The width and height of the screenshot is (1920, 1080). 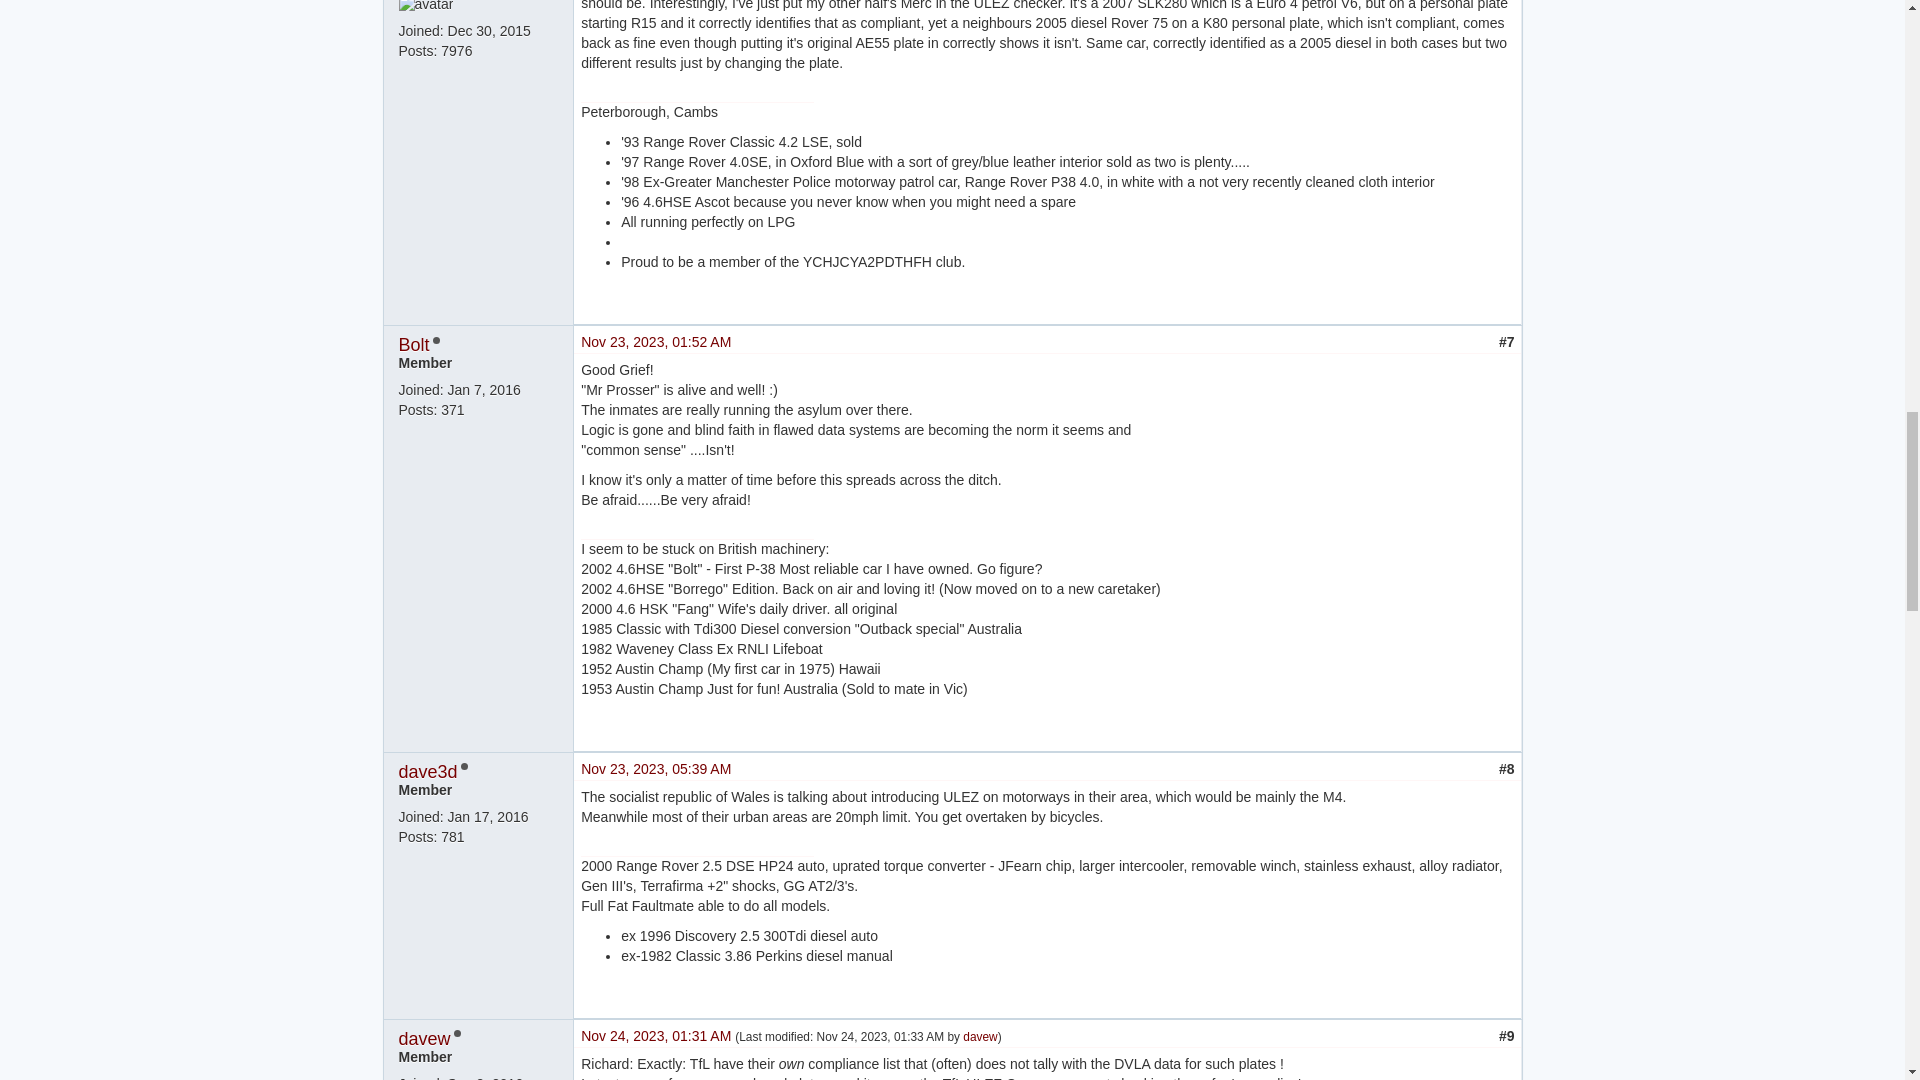 What do you see at coordinates (656, 768) in the screenshot?
I see `Nov 23, 2023, 05:39 AM` at bounding box center [656, 768].